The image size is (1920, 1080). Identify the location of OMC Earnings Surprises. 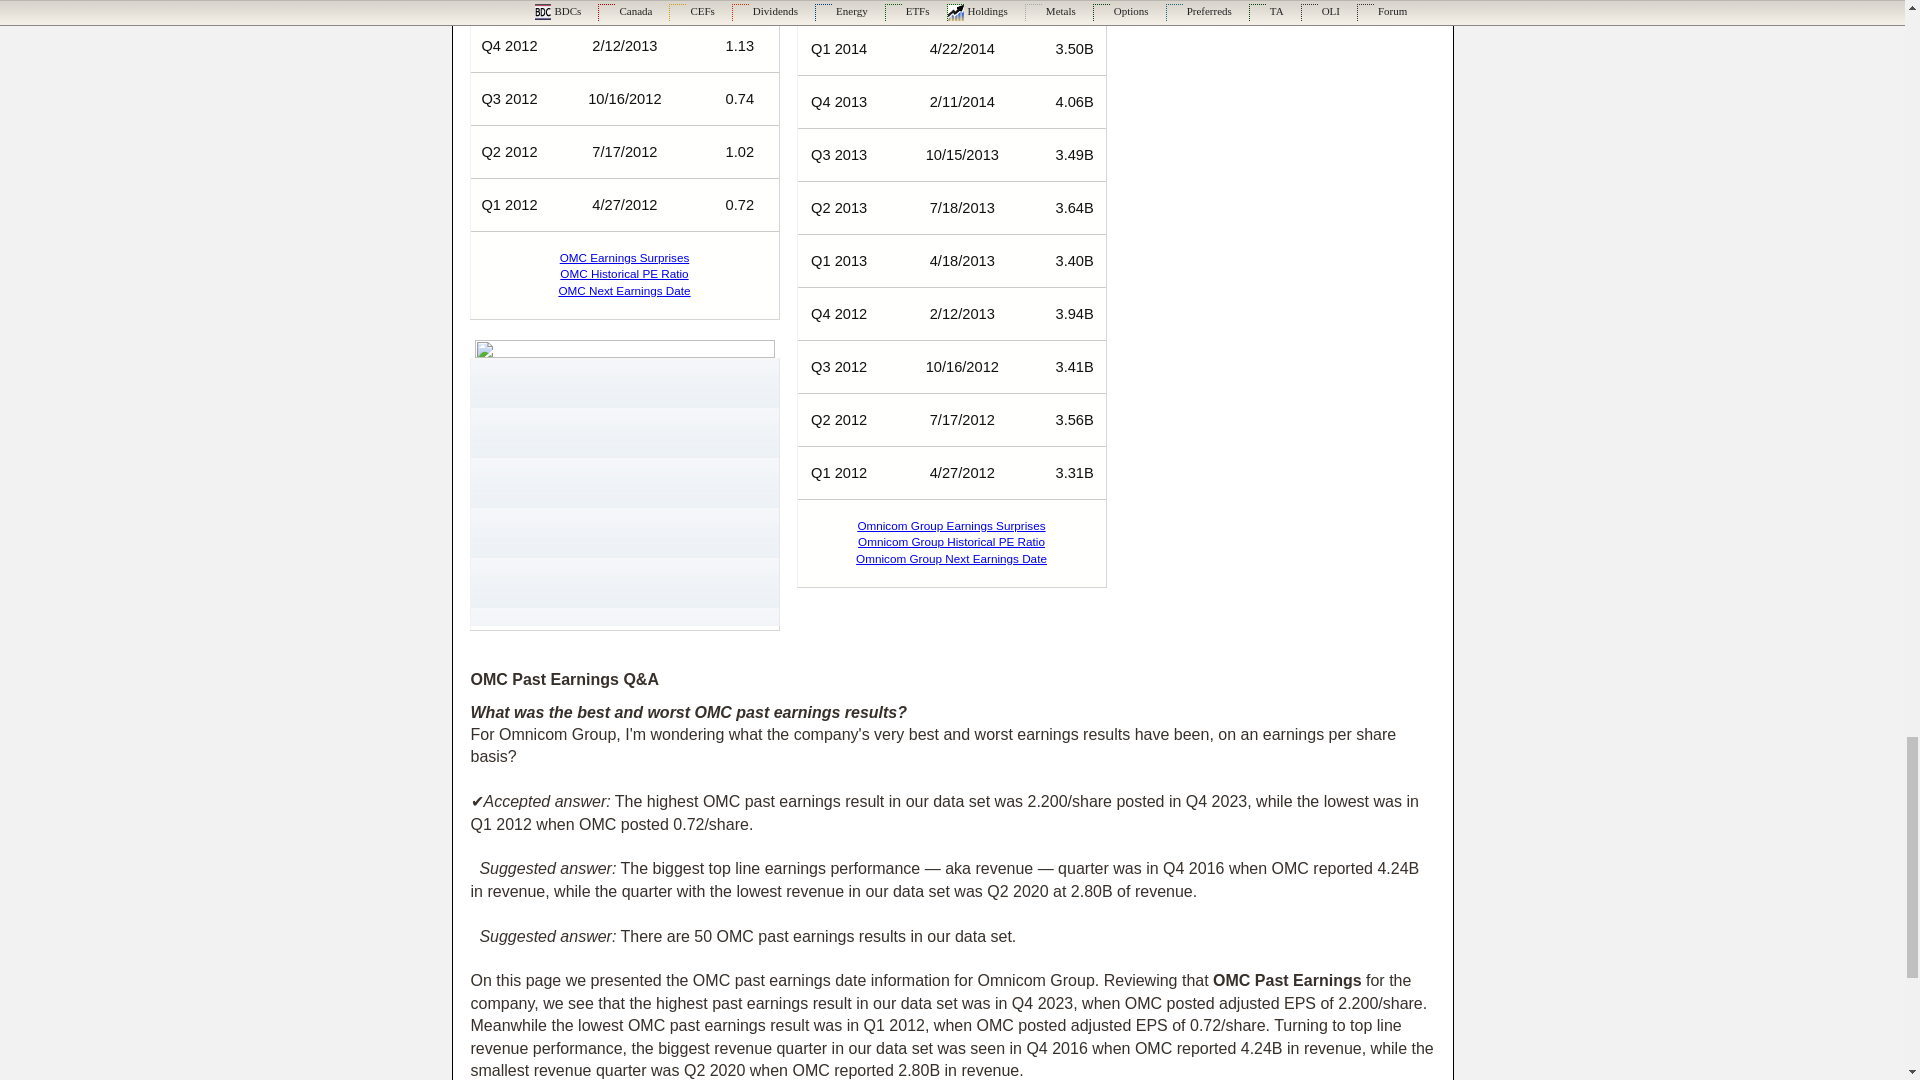
(624, 256).